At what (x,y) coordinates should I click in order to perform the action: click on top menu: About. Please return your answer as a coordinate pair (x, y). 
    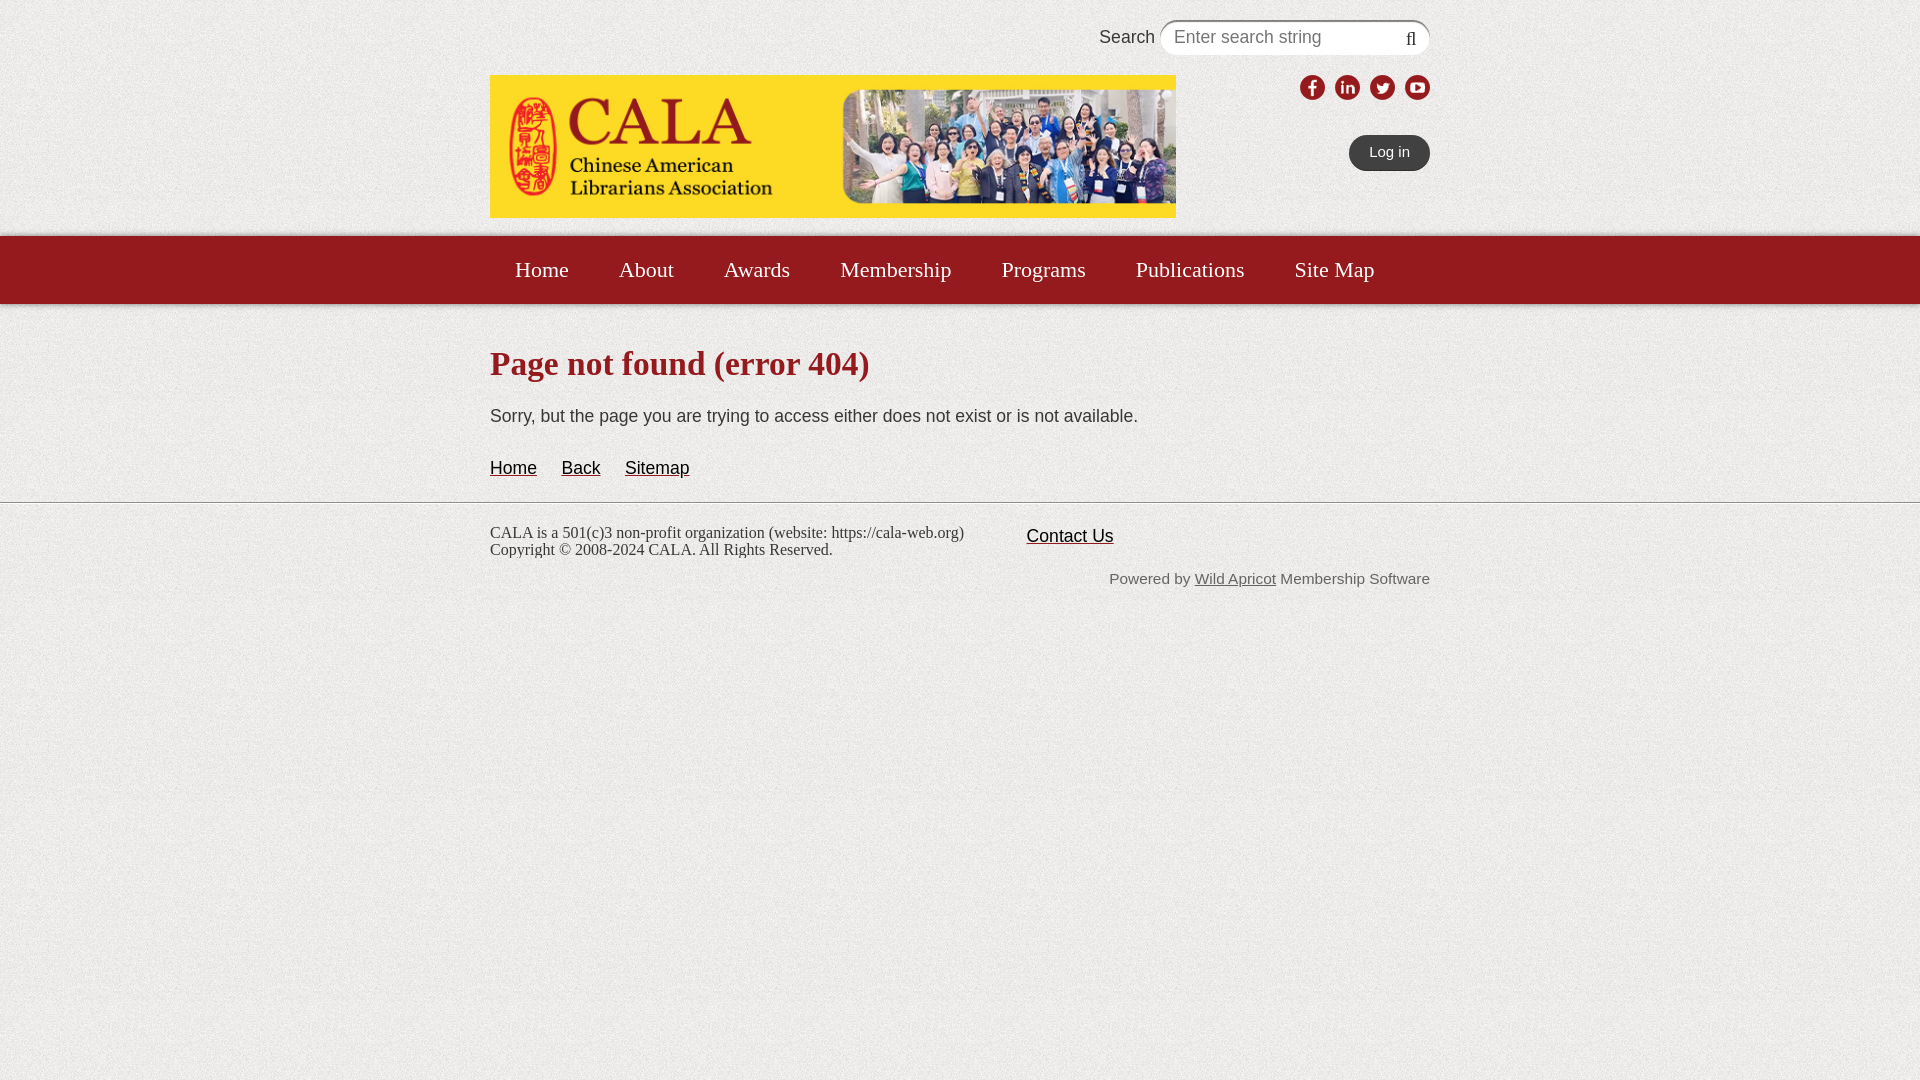
    Looking at the image, I should click on (646, 270).